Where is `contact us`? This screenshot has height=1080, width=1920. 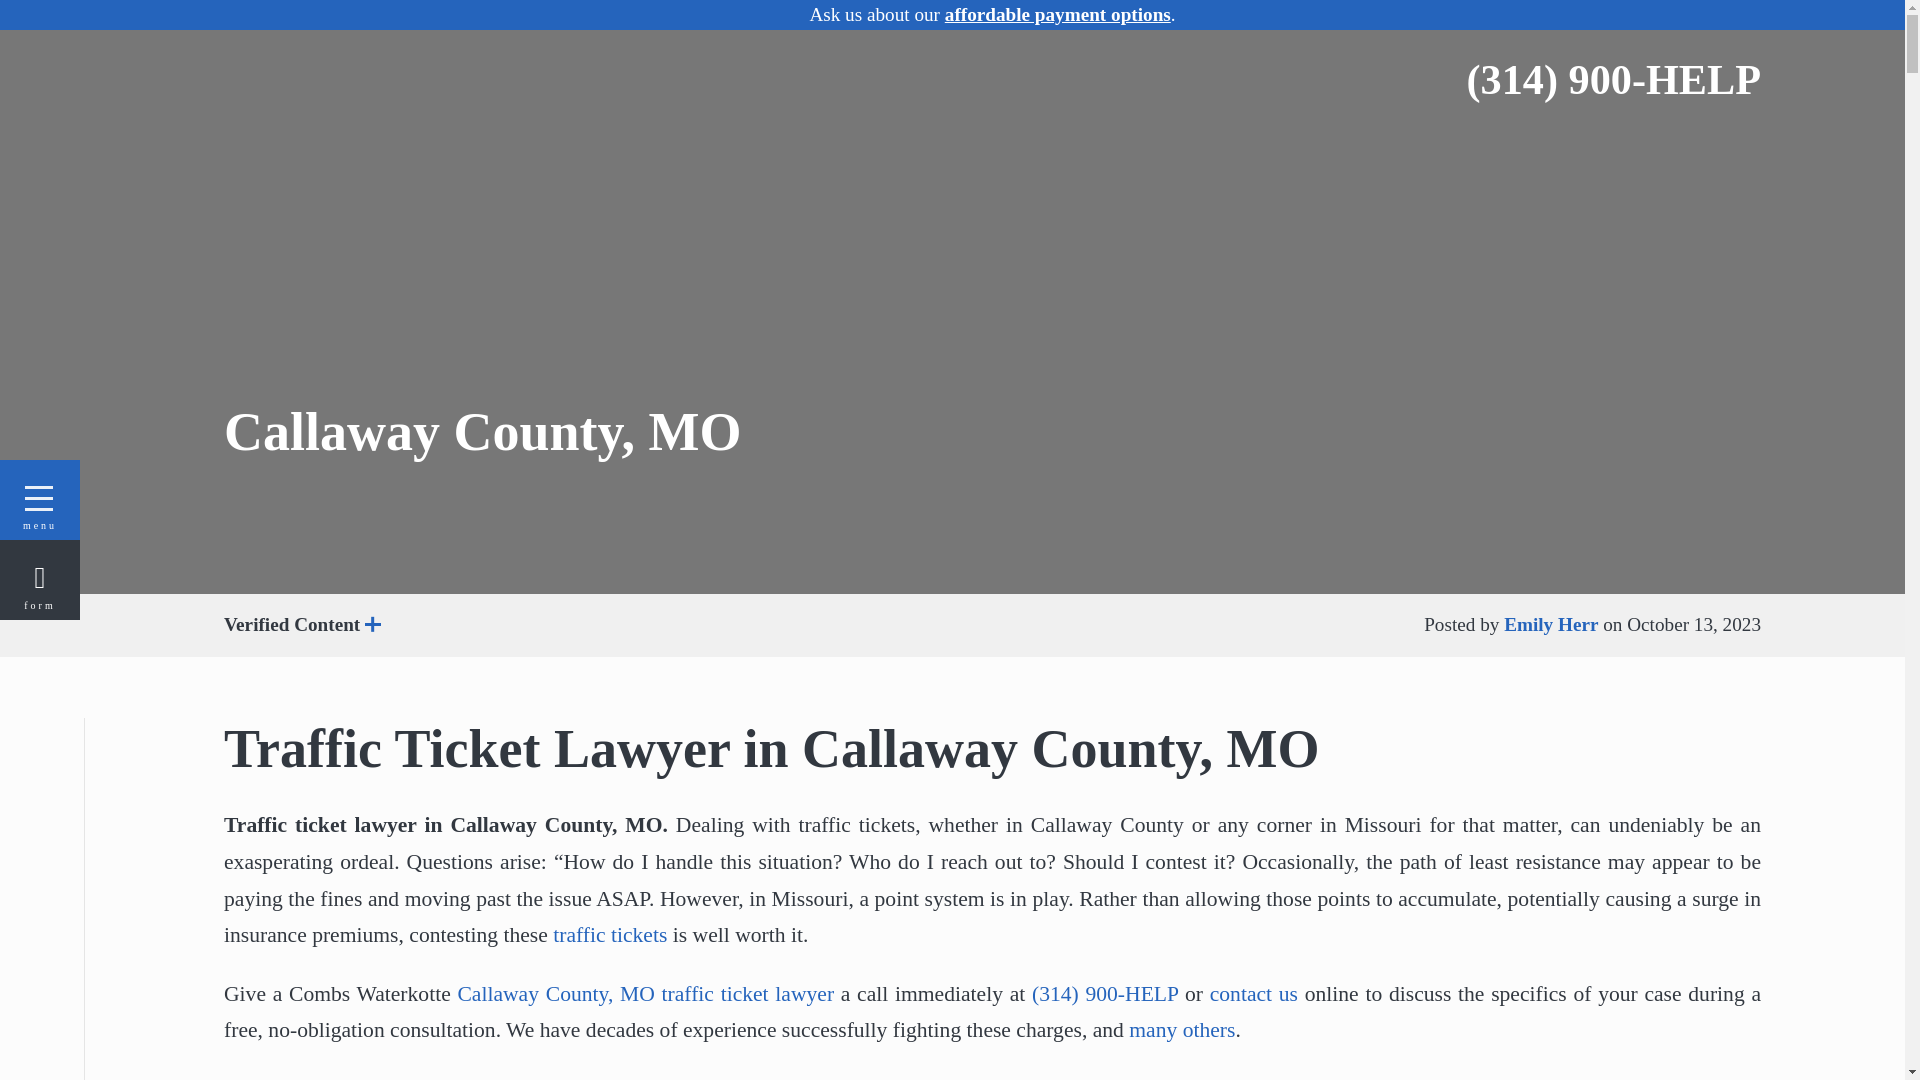 contact us is located at coordinates (1253, 993).